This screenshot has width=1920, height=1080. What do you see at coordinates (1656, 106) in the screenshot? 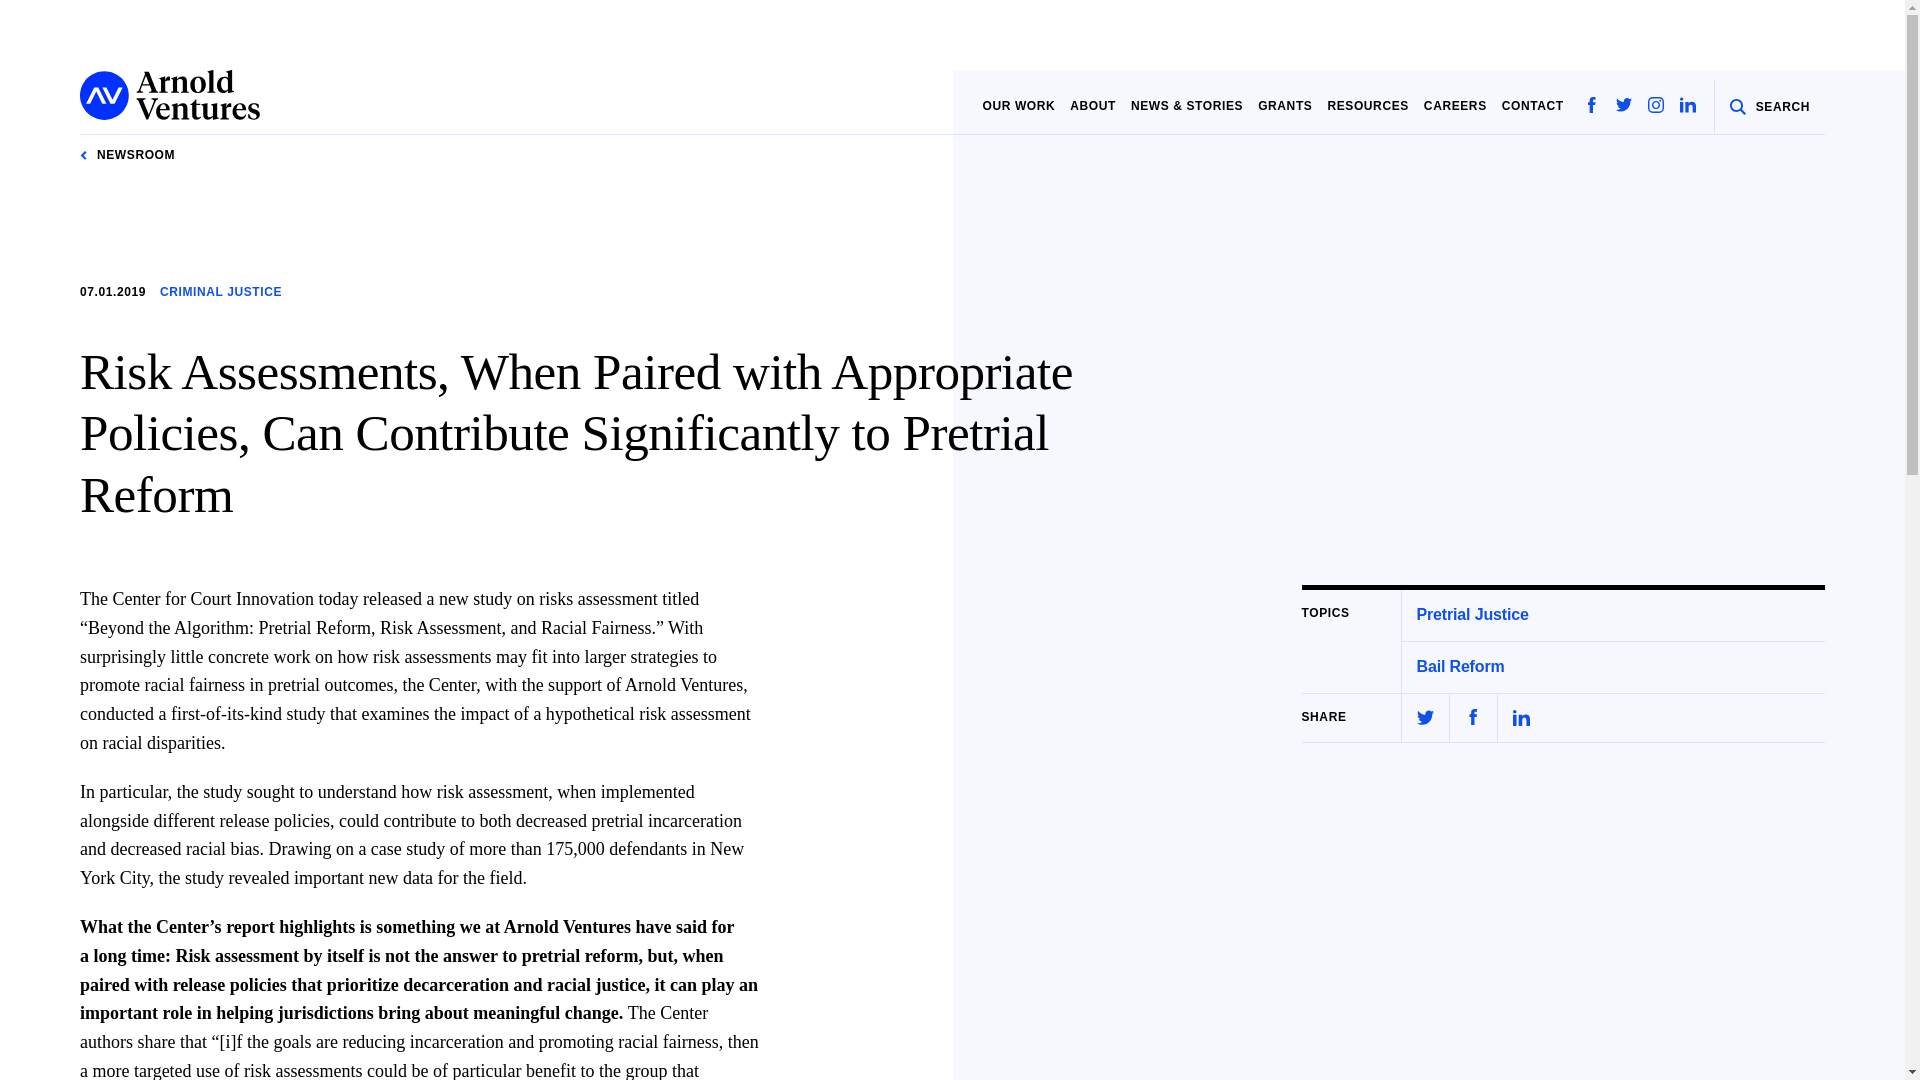
I see `Follow us on Instagram` at bounding box center [1656, 106].